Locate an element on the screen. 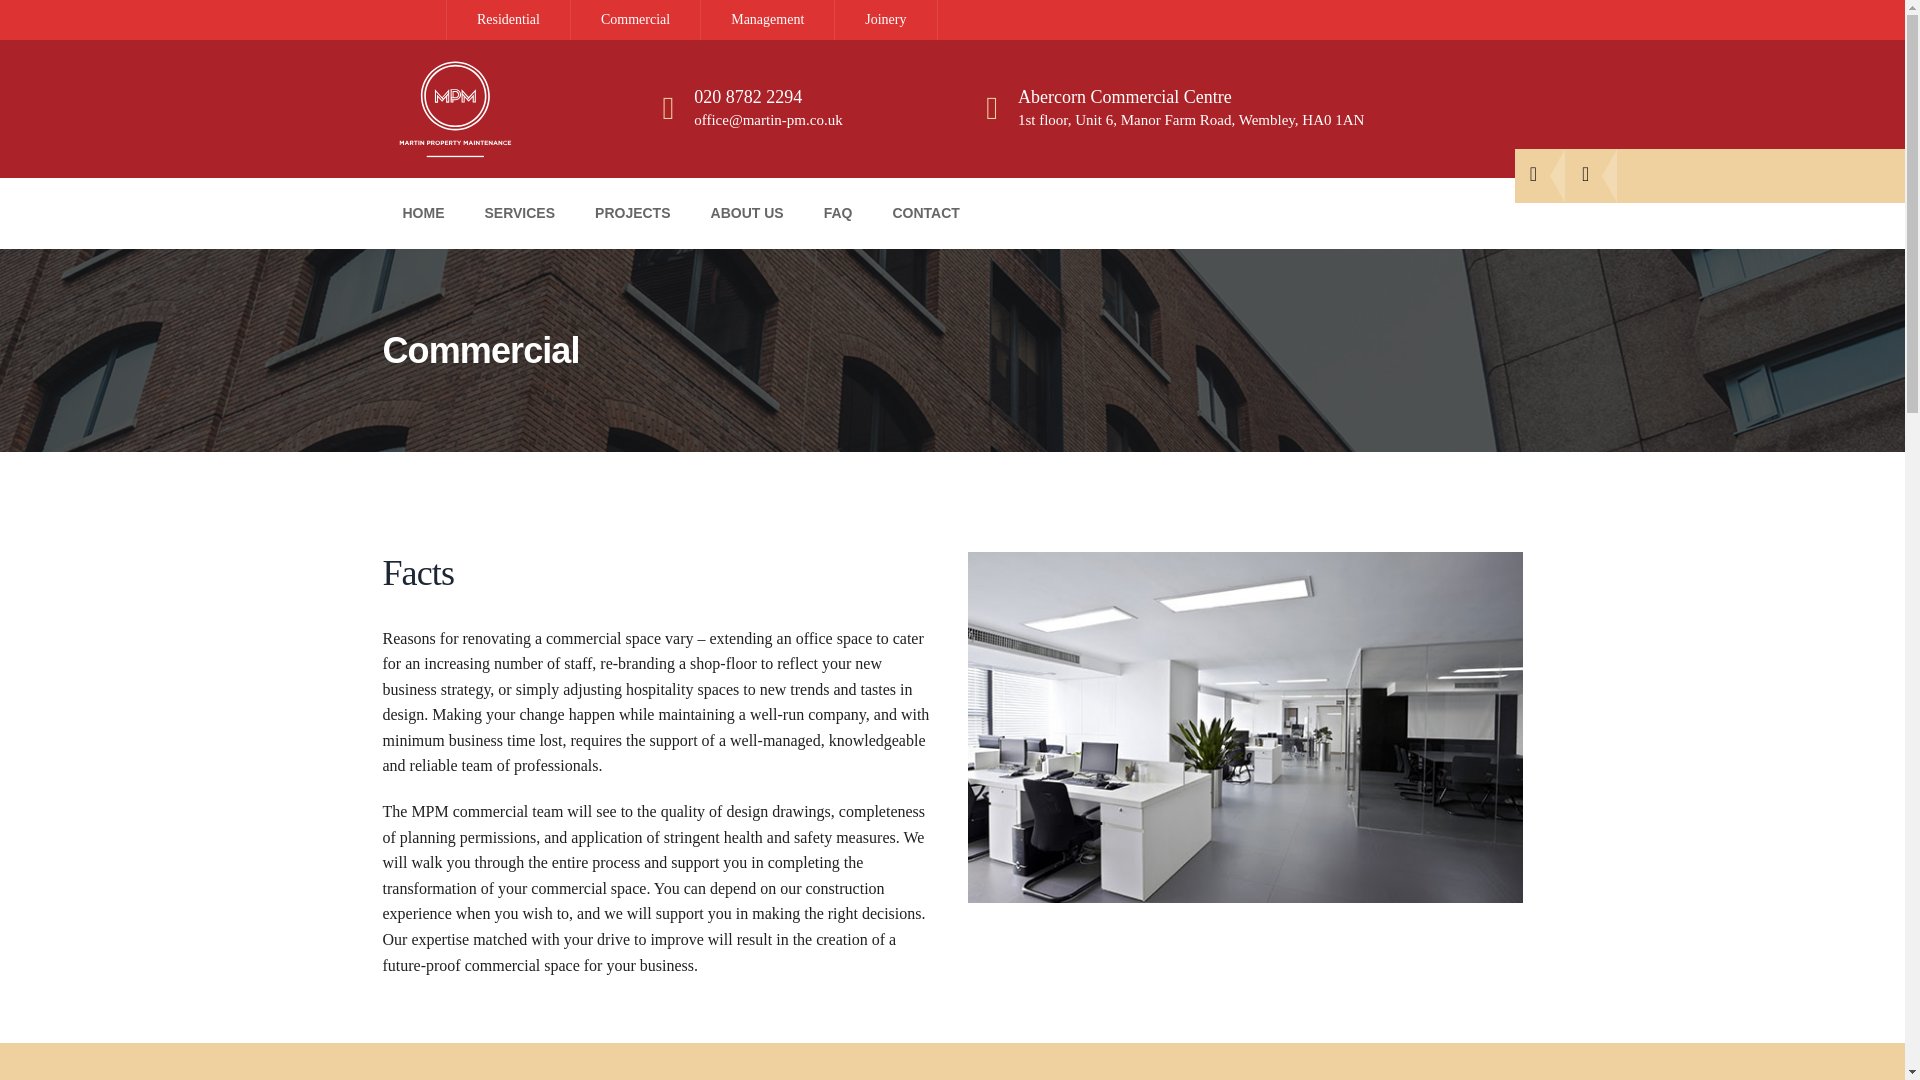 Image resolution: width=1920 pixels, height=1080 pixels. Commercial is located at coordinates (635, 19).